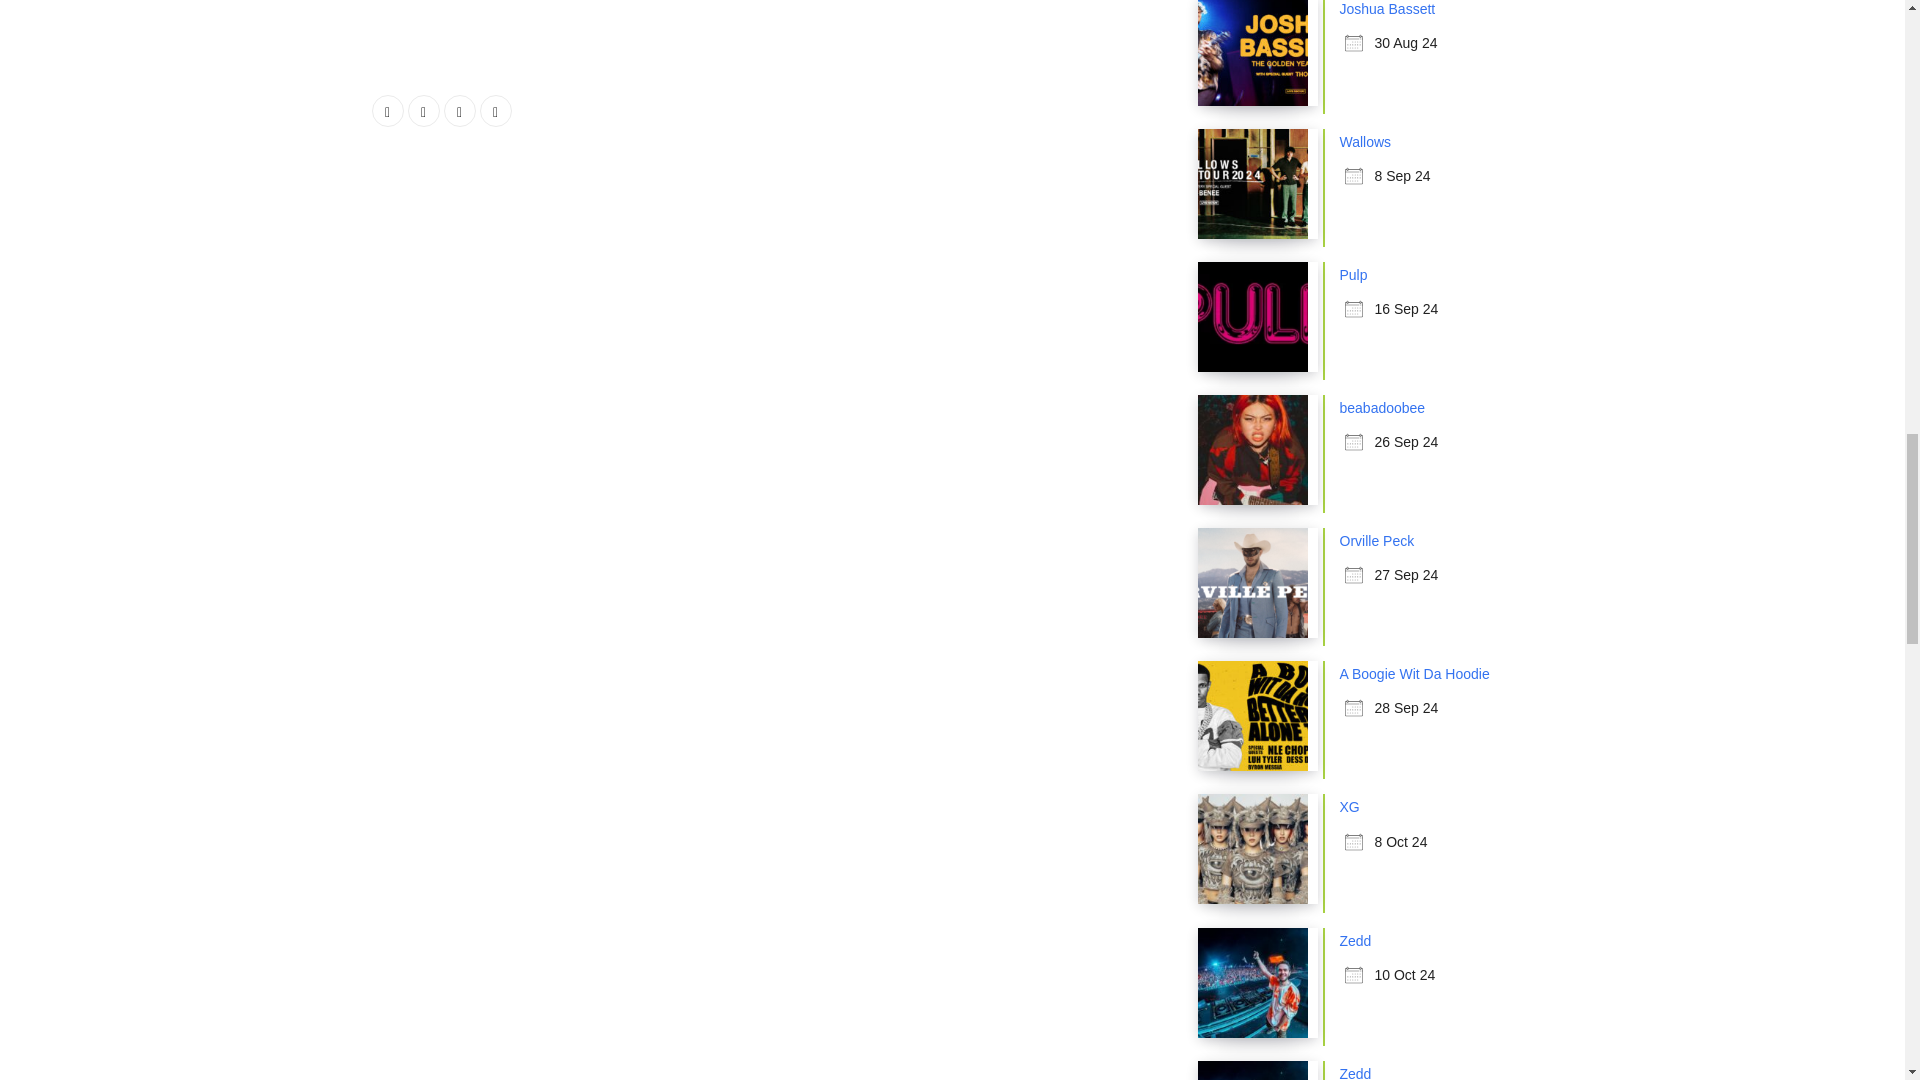 The image size is (1920, 1080). Describe the element at coordinates (1356, 1072) in the screenshot. I see `Zedd` at that location.